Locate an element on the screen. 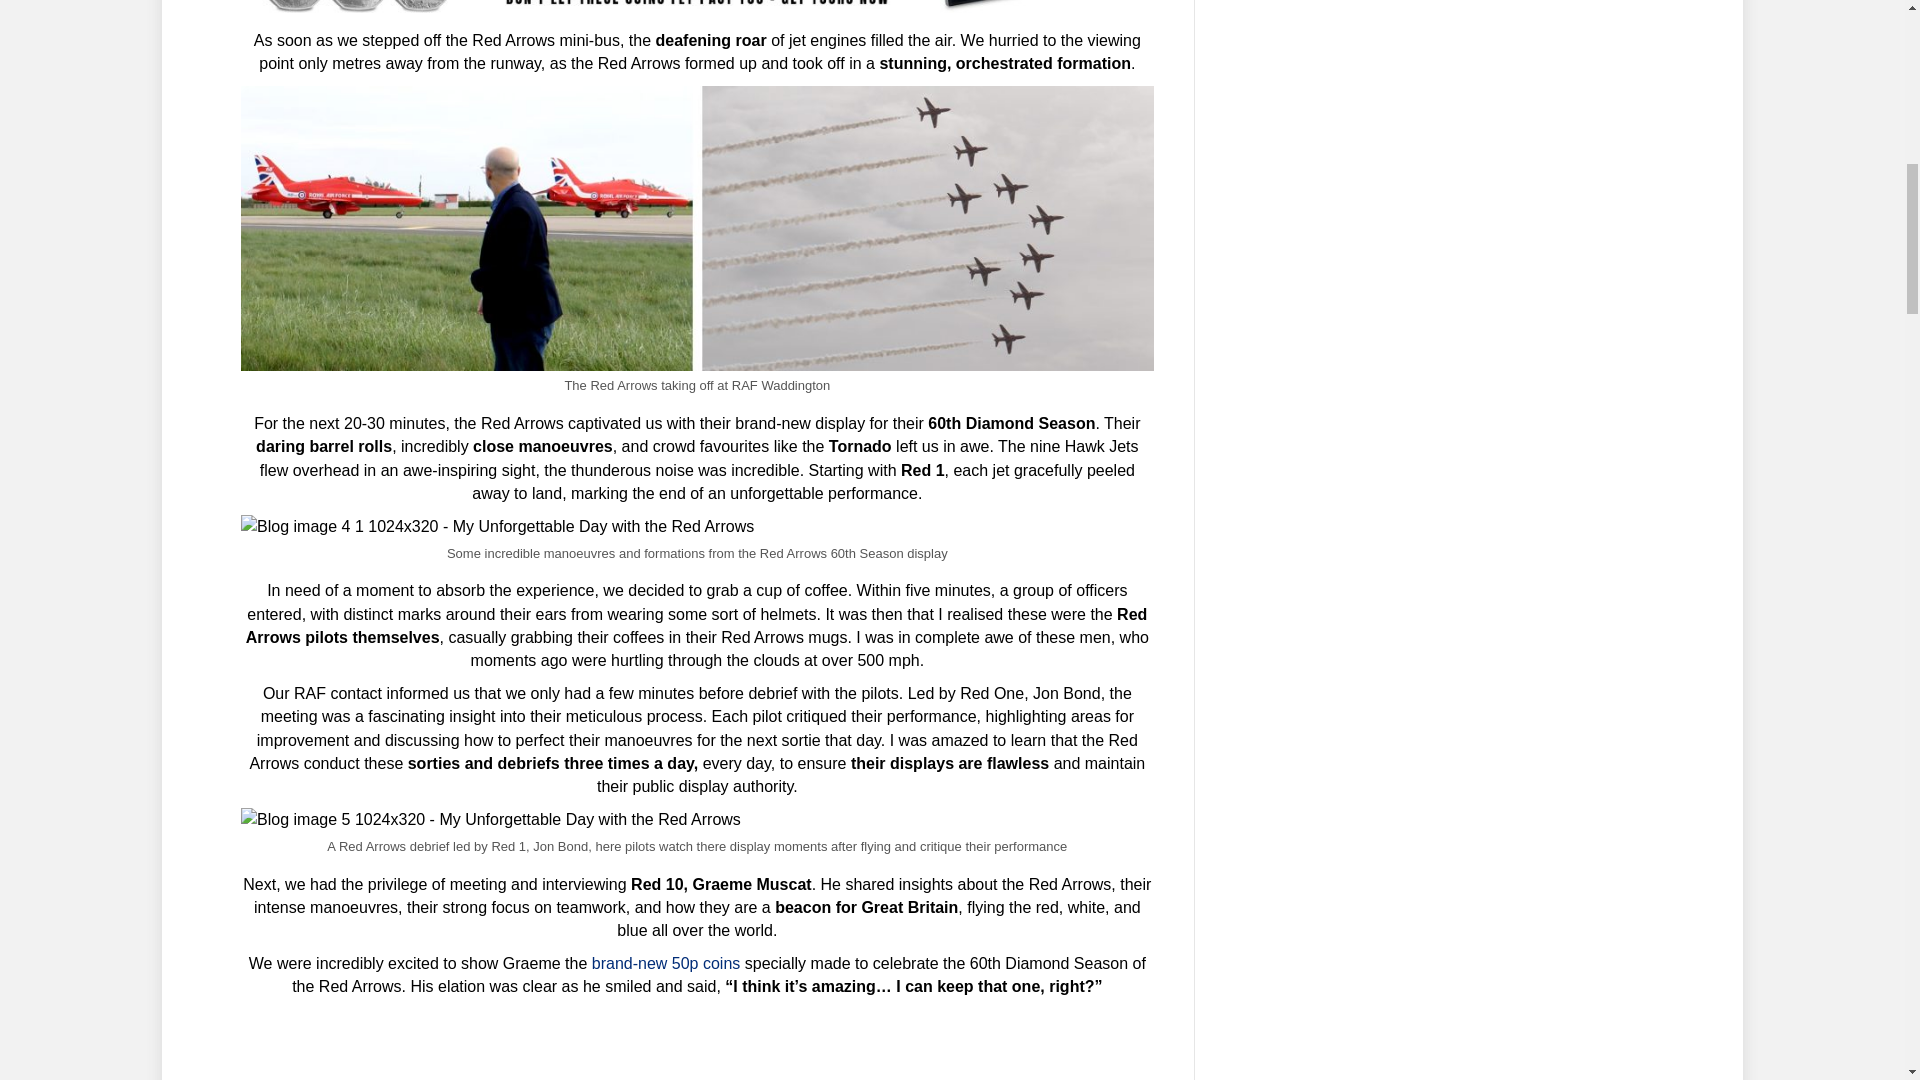 The height and width of the screenshot is (1080, 1920). My Unforgettable Day with the Red Arrows is located at coordinates (491, 818).